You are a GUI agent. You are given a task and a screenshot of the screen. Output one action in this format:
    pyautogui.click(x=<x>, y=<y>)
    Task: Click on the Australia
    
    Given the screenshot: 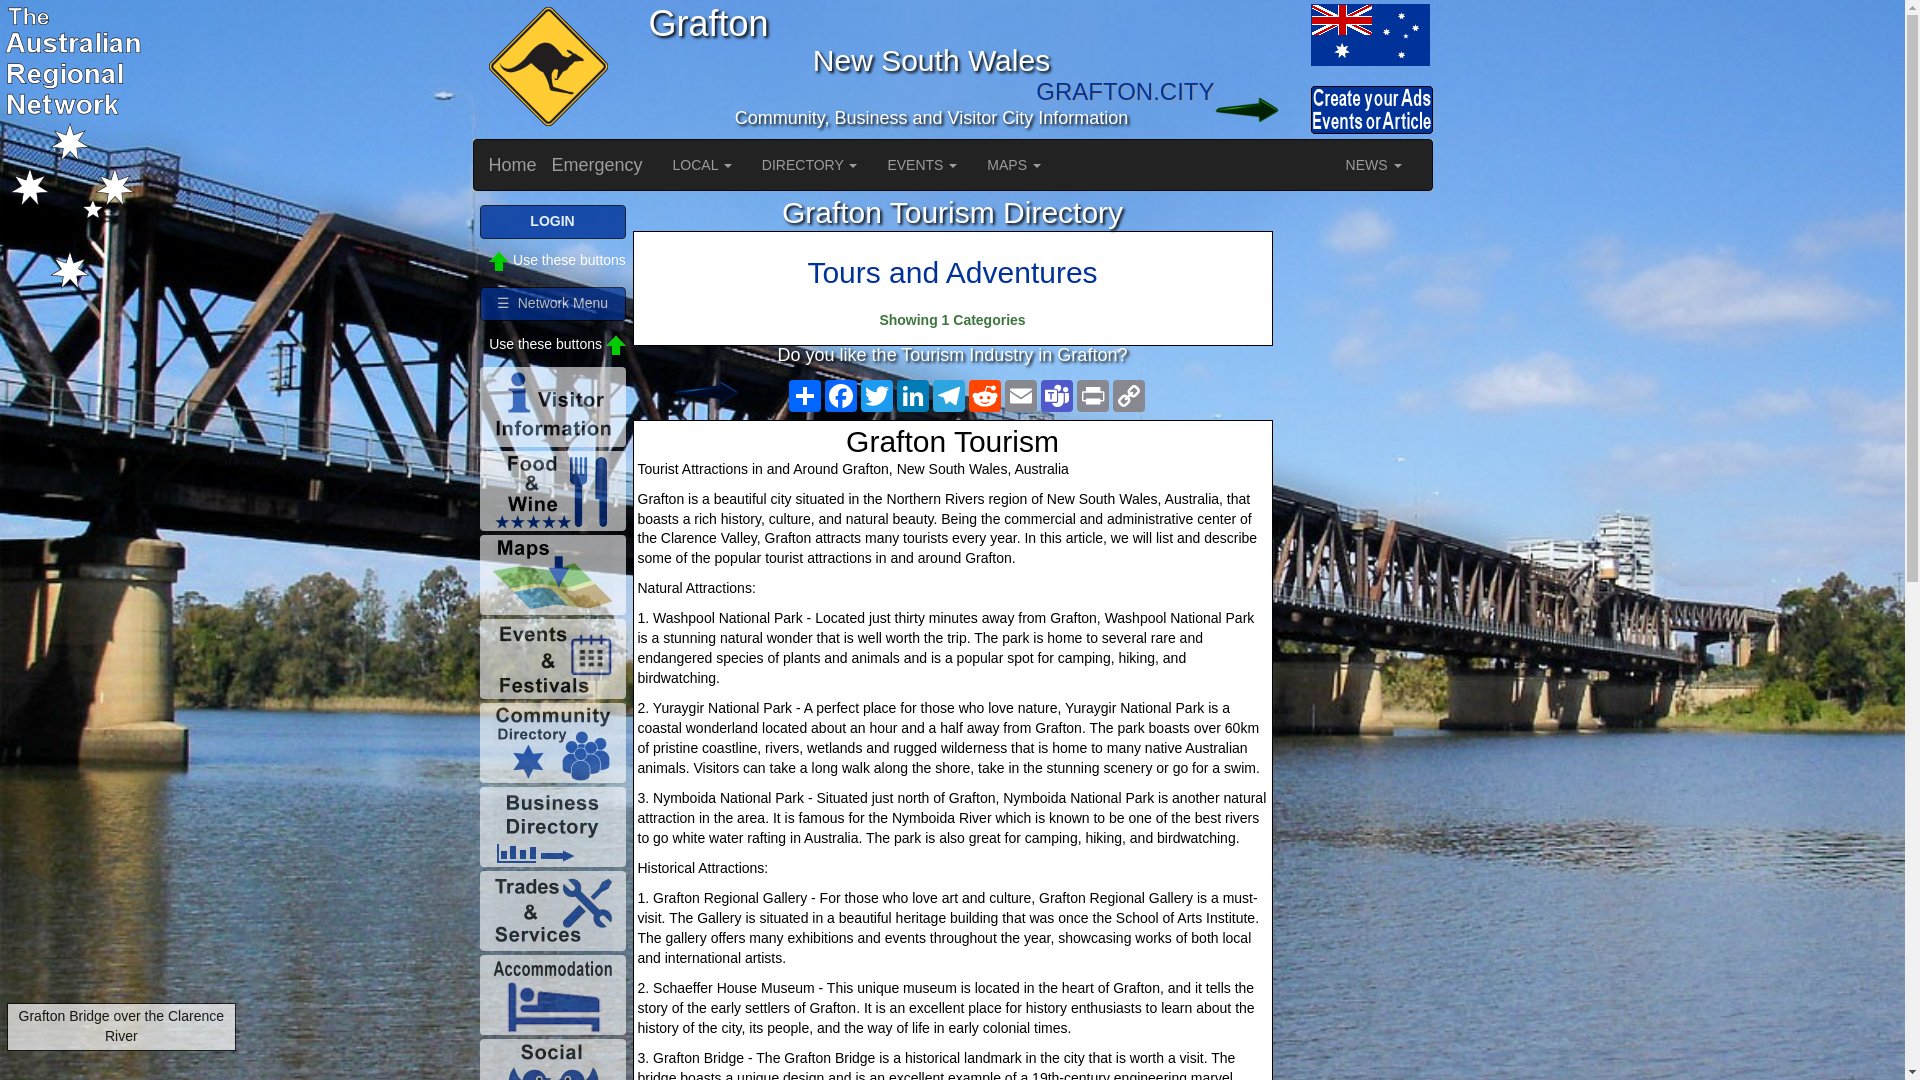 What is the action you would take?
    pyautogui.click(x=1261, y=34)
    